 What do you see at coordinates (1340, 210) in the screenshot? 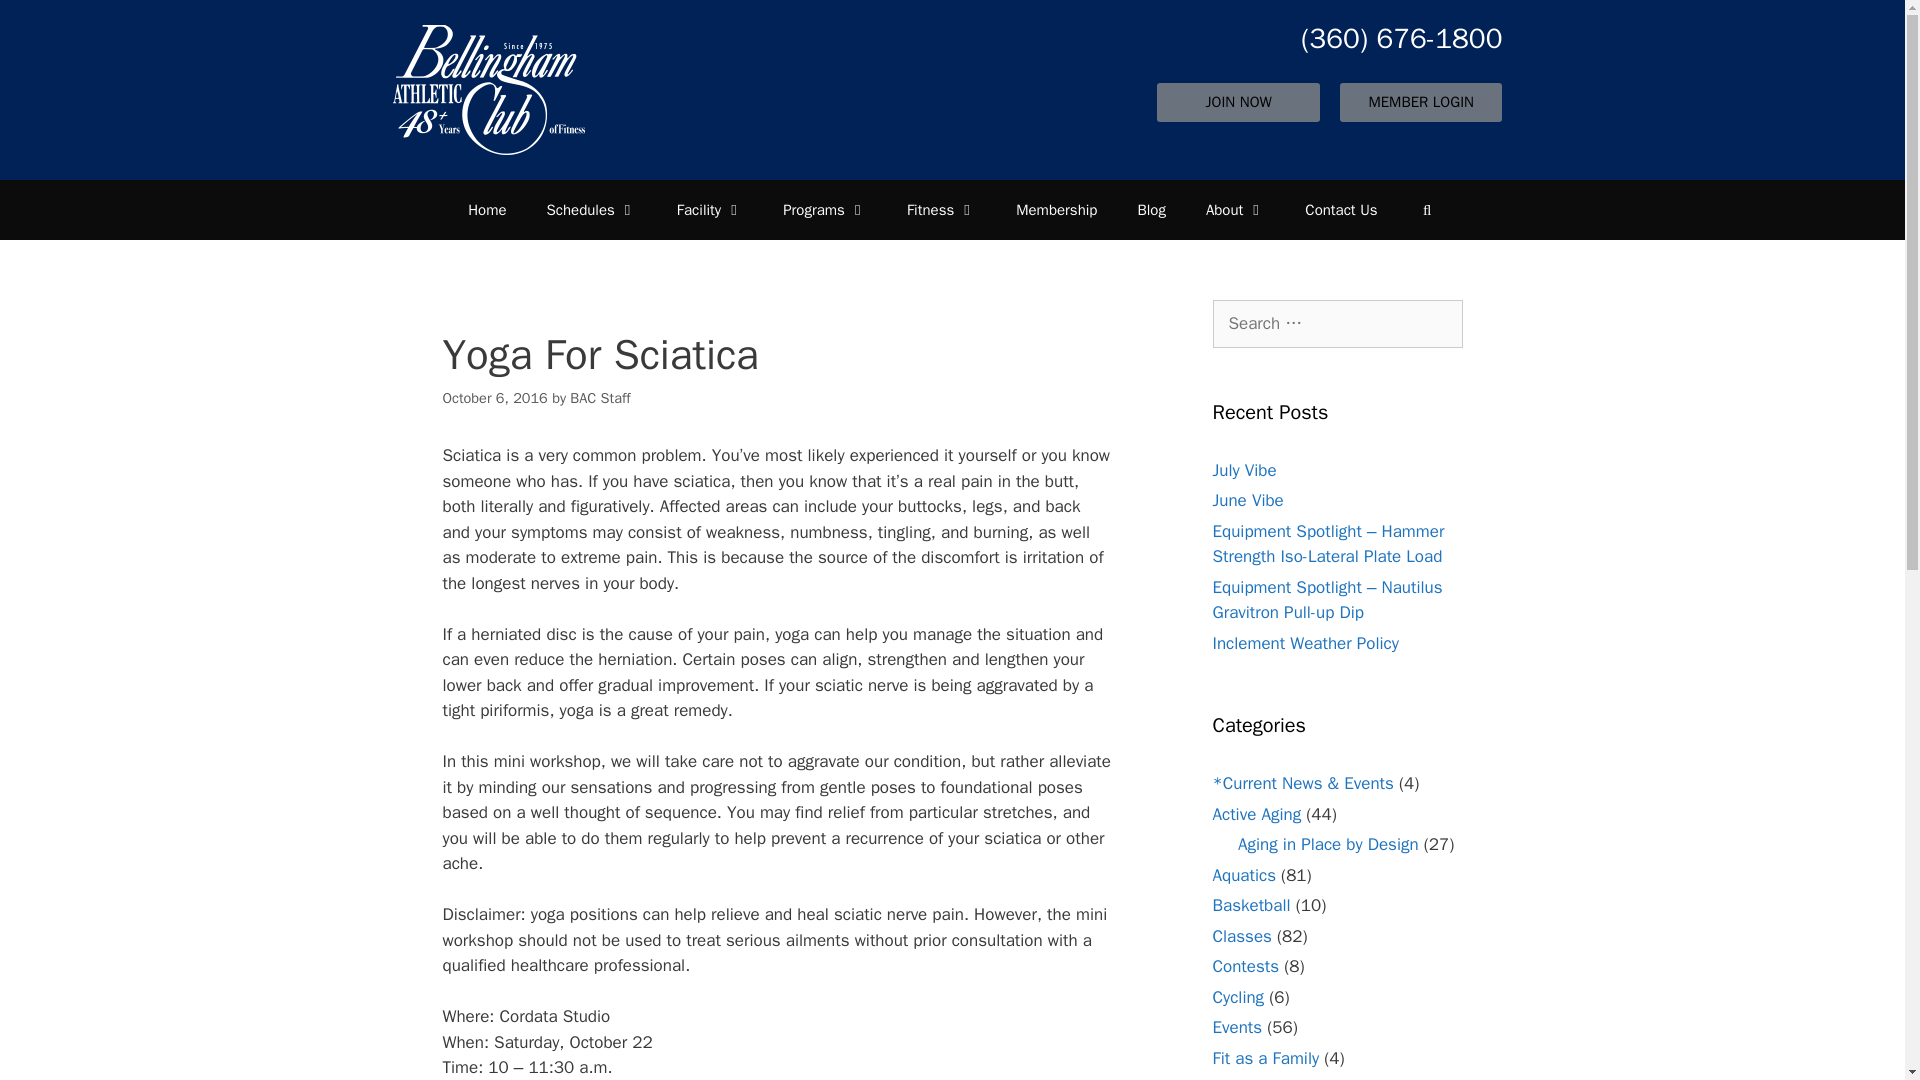
I see `Contact Us` at bounding box center [1340, 210].